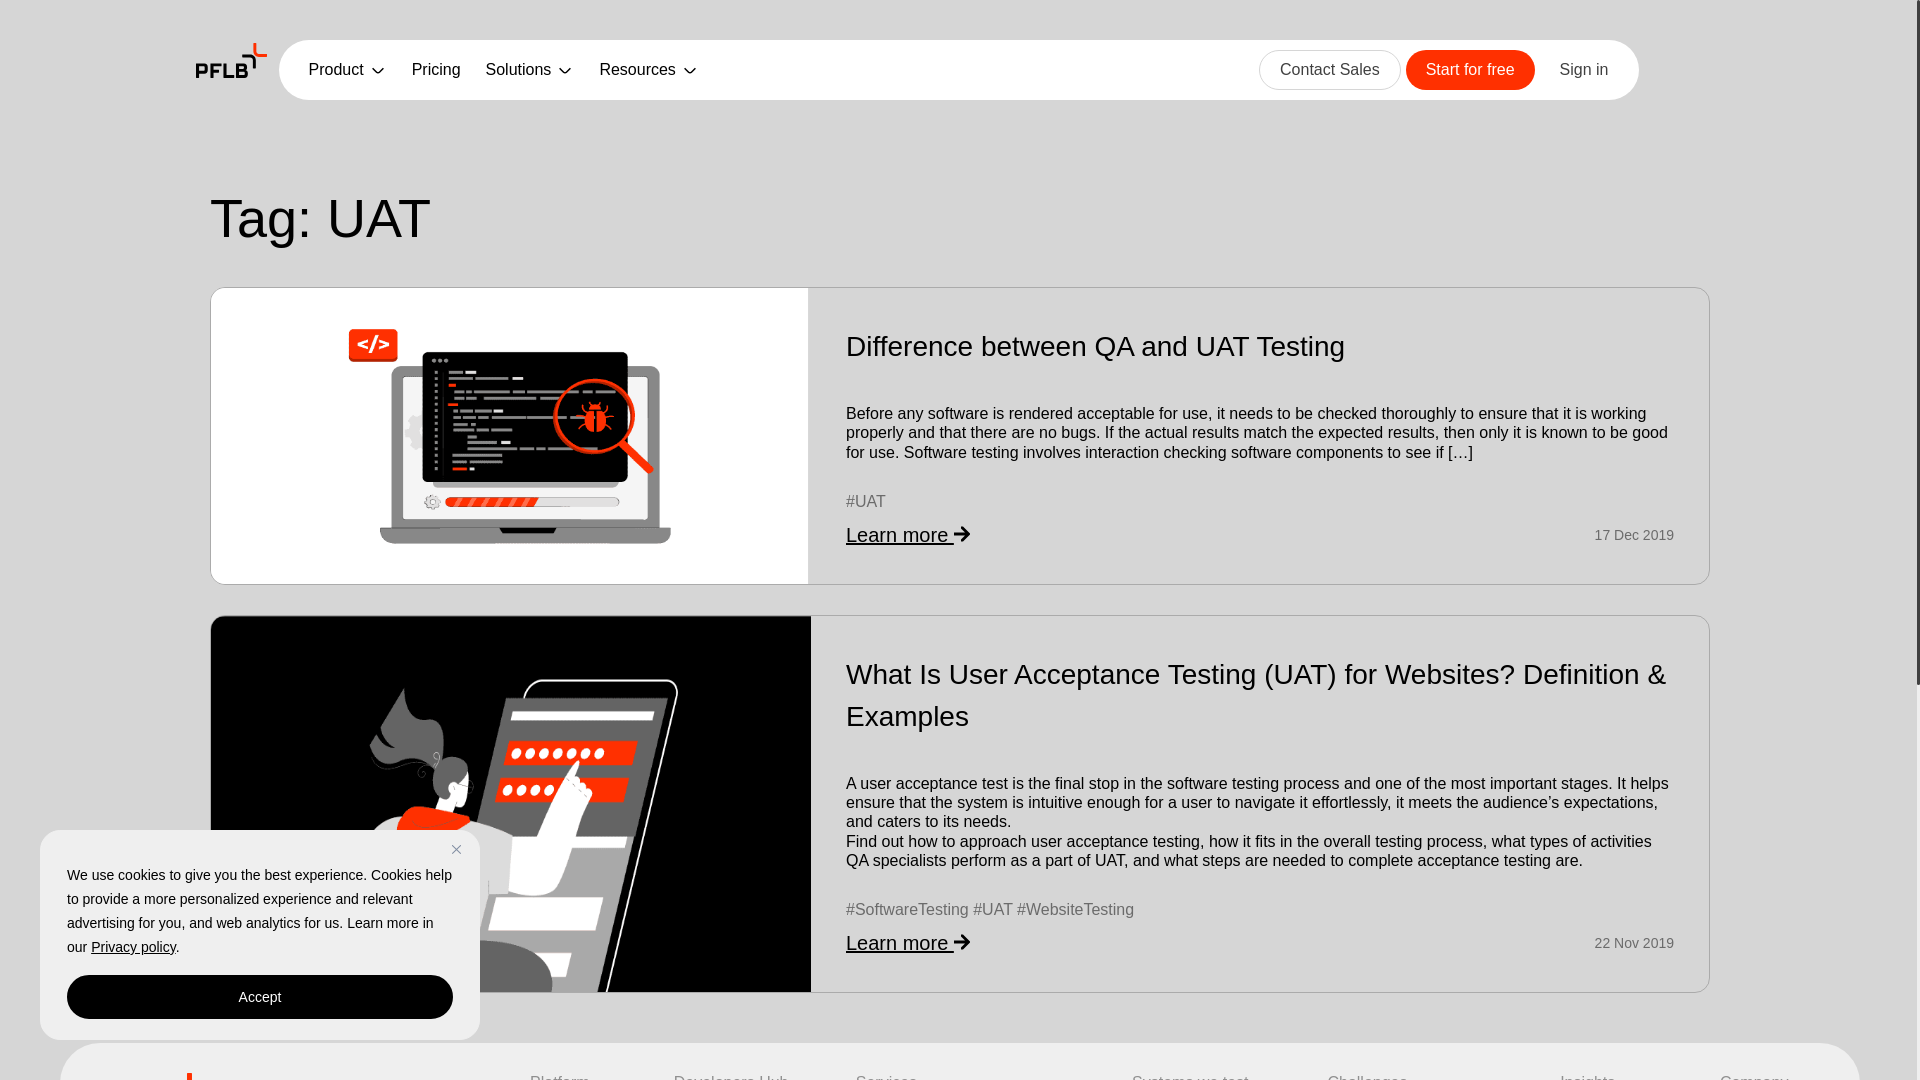  What do you see at coordinates (346, 70) in the screenshot?
I see `Product` at bounding box center [346, 70].